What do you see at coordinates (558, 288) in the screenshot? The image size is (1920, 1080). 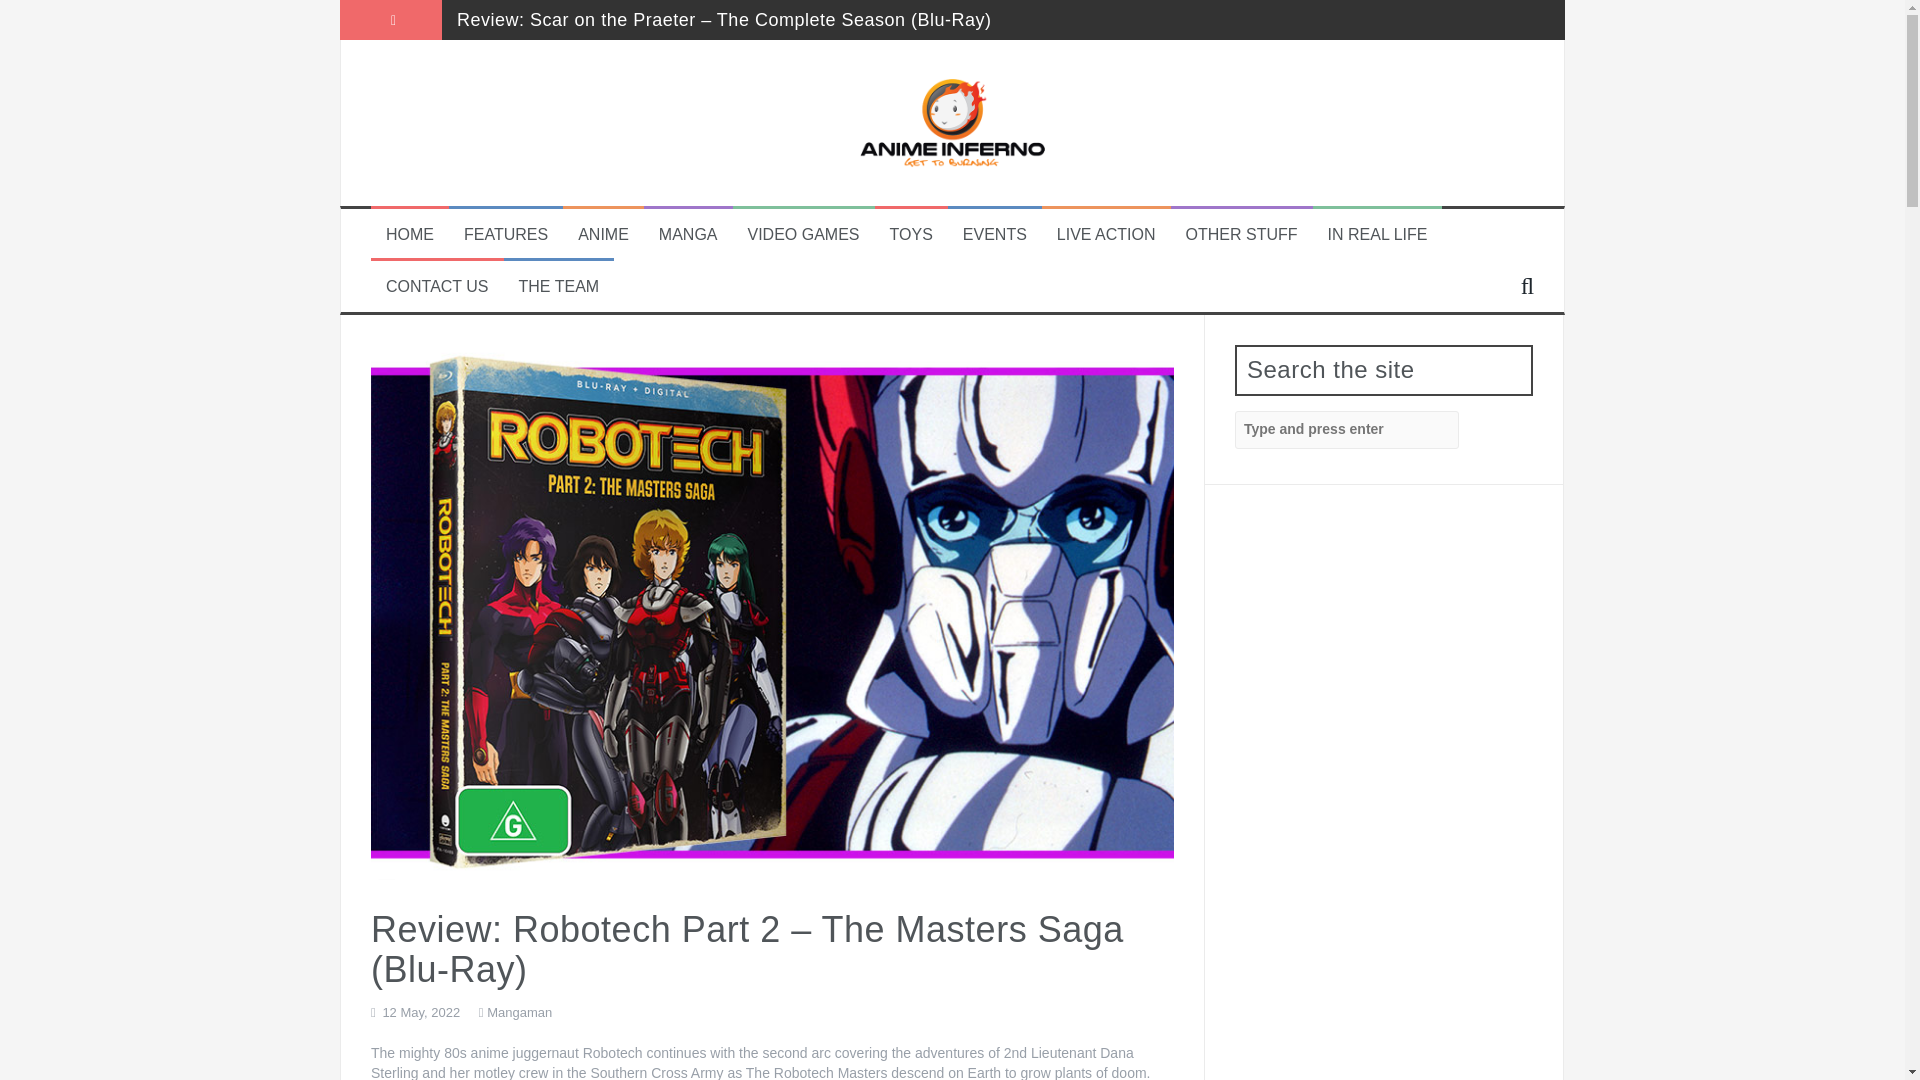 I see `THE TEAM` at bounding box center [558, 288].